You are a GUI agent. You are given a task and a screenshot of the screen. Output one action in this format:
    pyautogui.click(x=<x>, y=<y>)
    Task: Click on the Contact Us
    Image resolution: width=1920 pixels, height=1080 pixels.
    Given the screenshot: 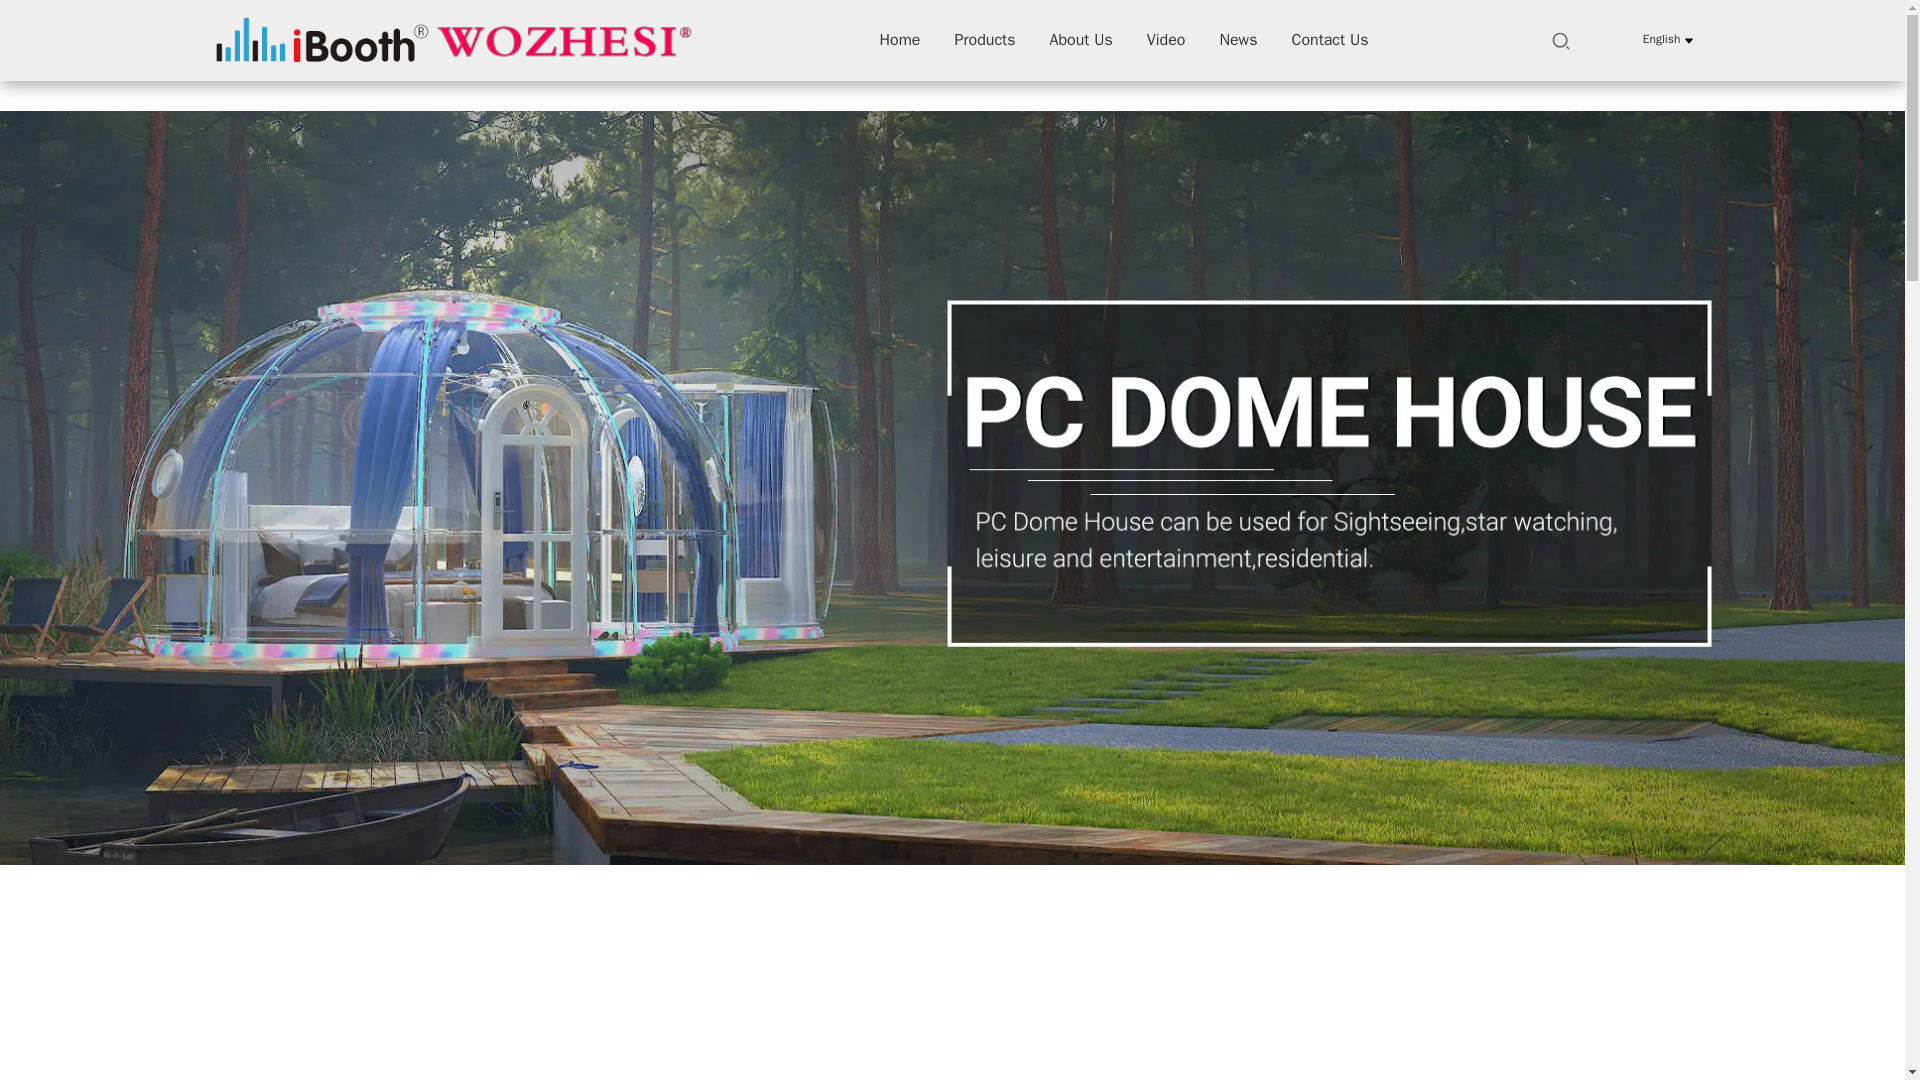 What is the action you would take?
    pyautogui.click(x=1329, y=40)
    